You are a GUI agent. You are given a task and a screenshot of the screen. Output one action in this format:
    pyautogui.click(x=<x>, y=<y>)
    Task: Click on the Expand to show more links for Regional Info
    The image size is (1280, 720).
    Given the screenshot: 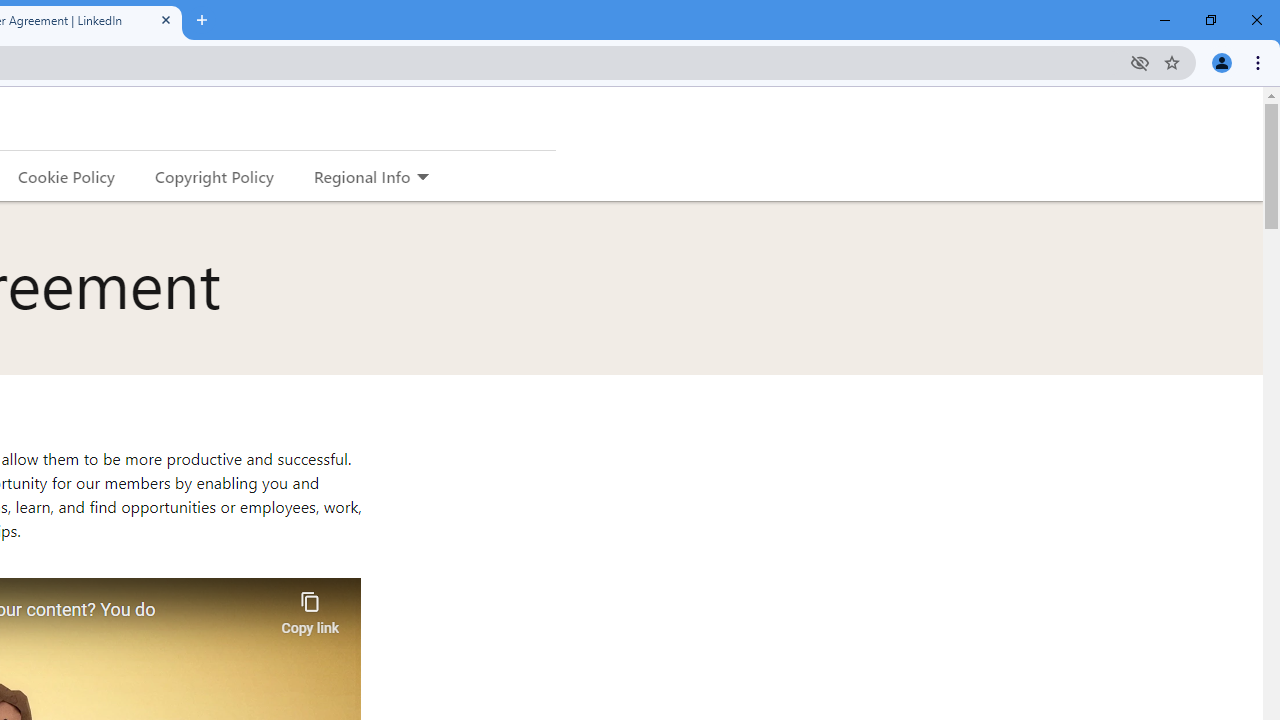 What is the action you would take?
    pyautogui.click(x=422, y=178)
    